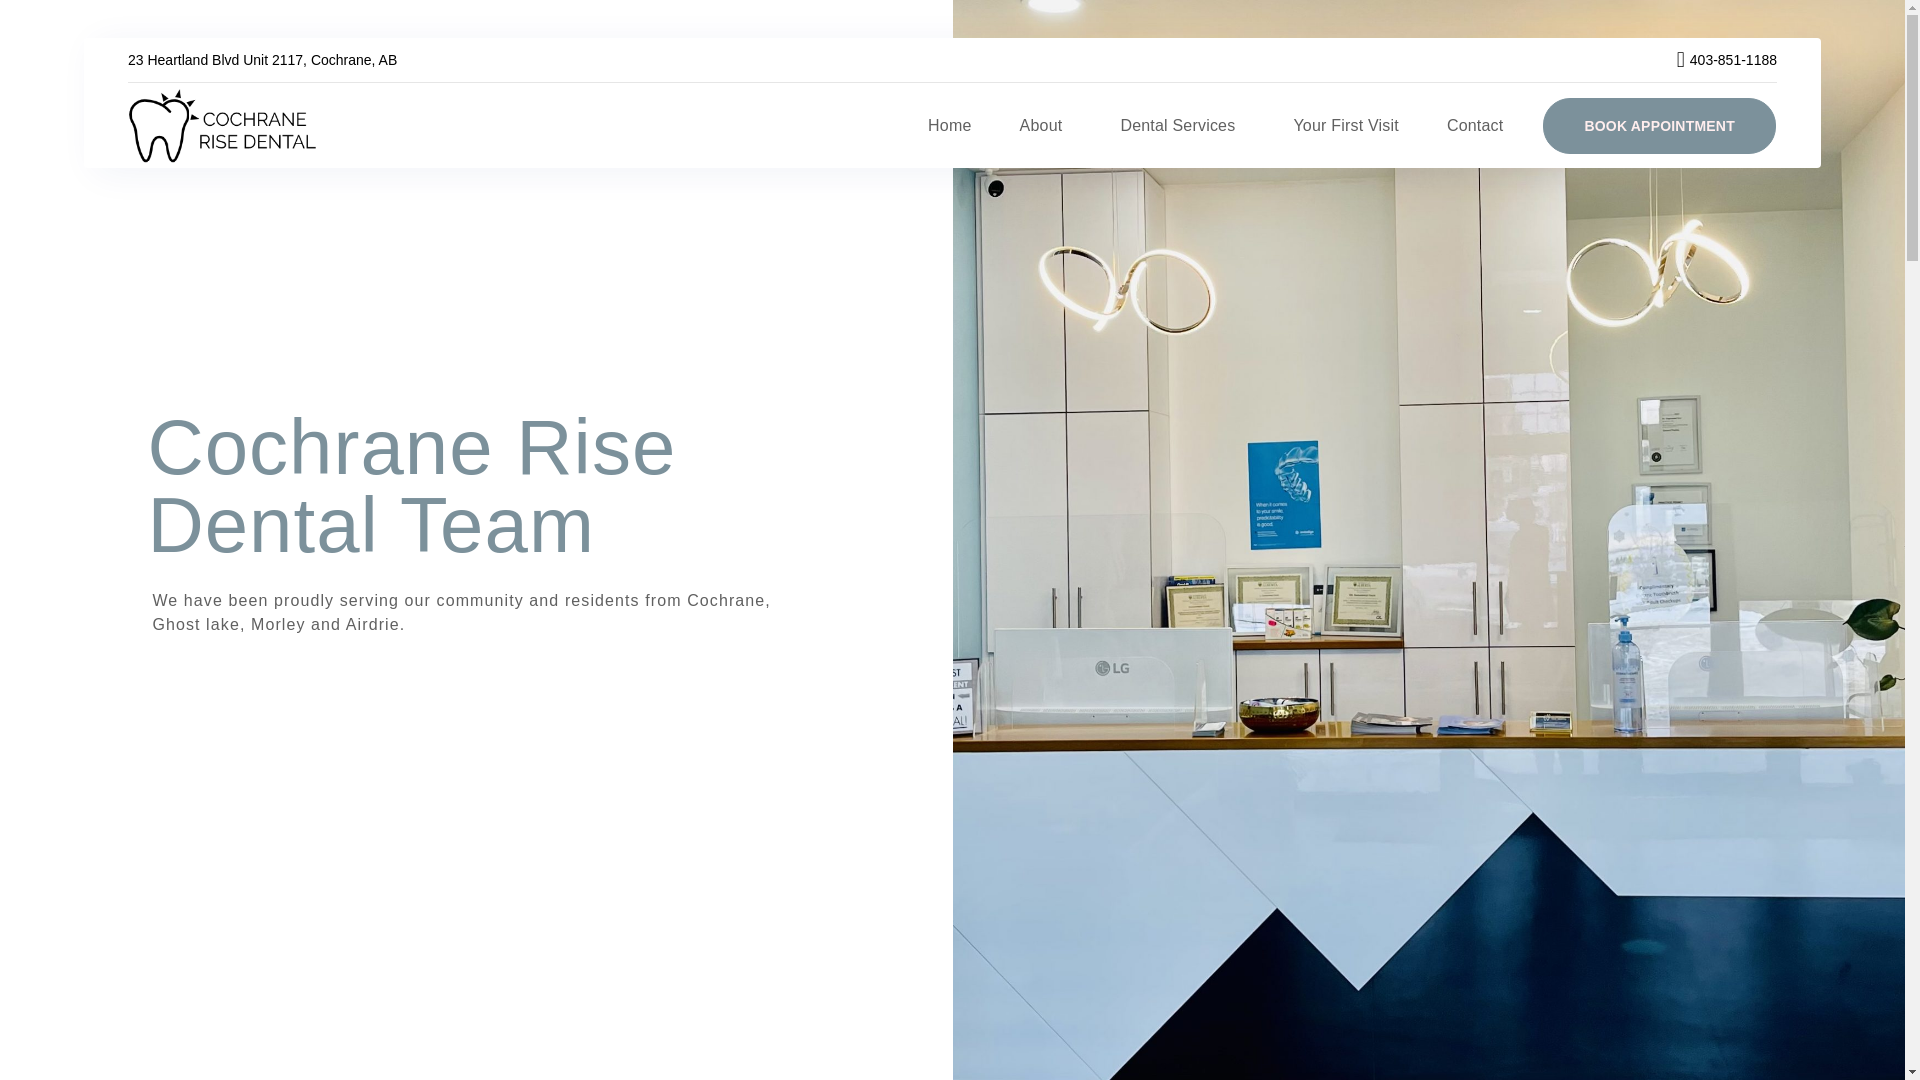 The image size is (1920, 1080). I want to click on About, so click(1046, 124).